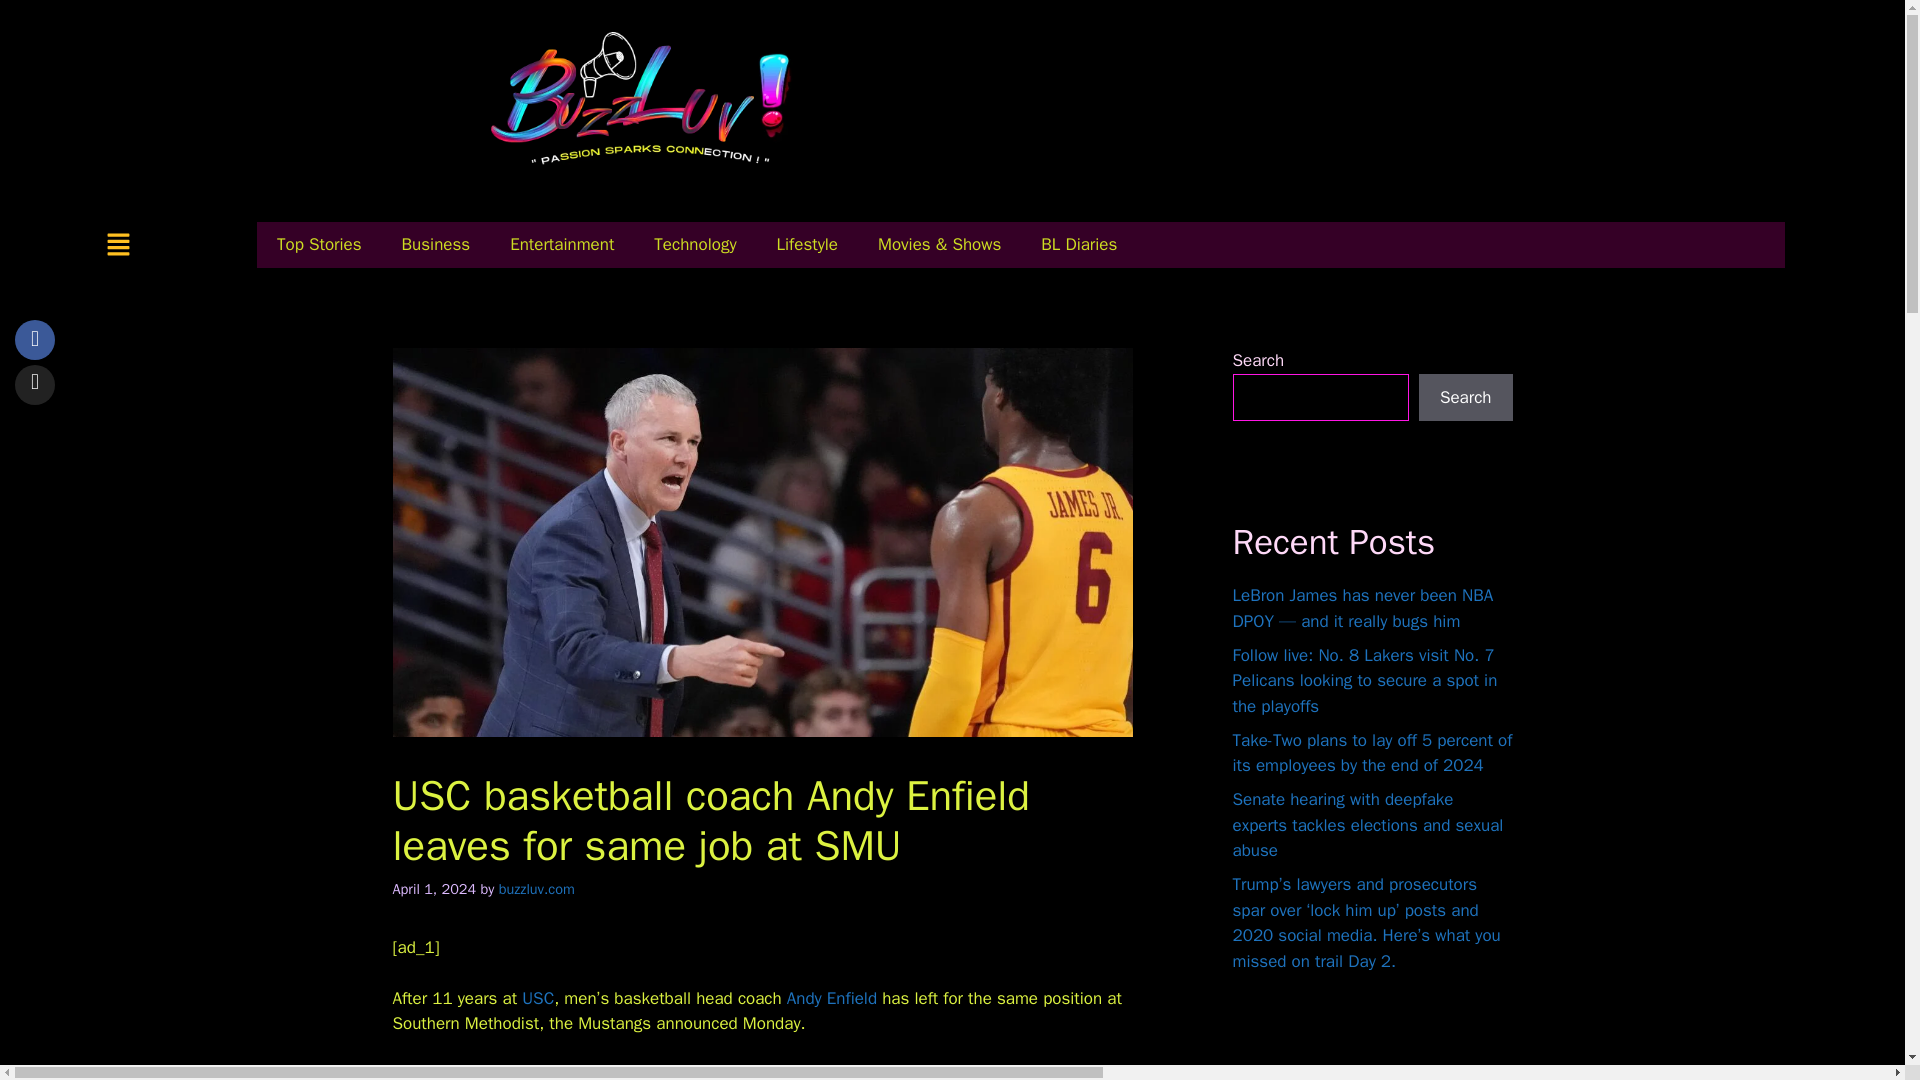  What do you see at coordinates (434, 244) in the screenshot?
I see `Business` at bounding box center [434, 244].